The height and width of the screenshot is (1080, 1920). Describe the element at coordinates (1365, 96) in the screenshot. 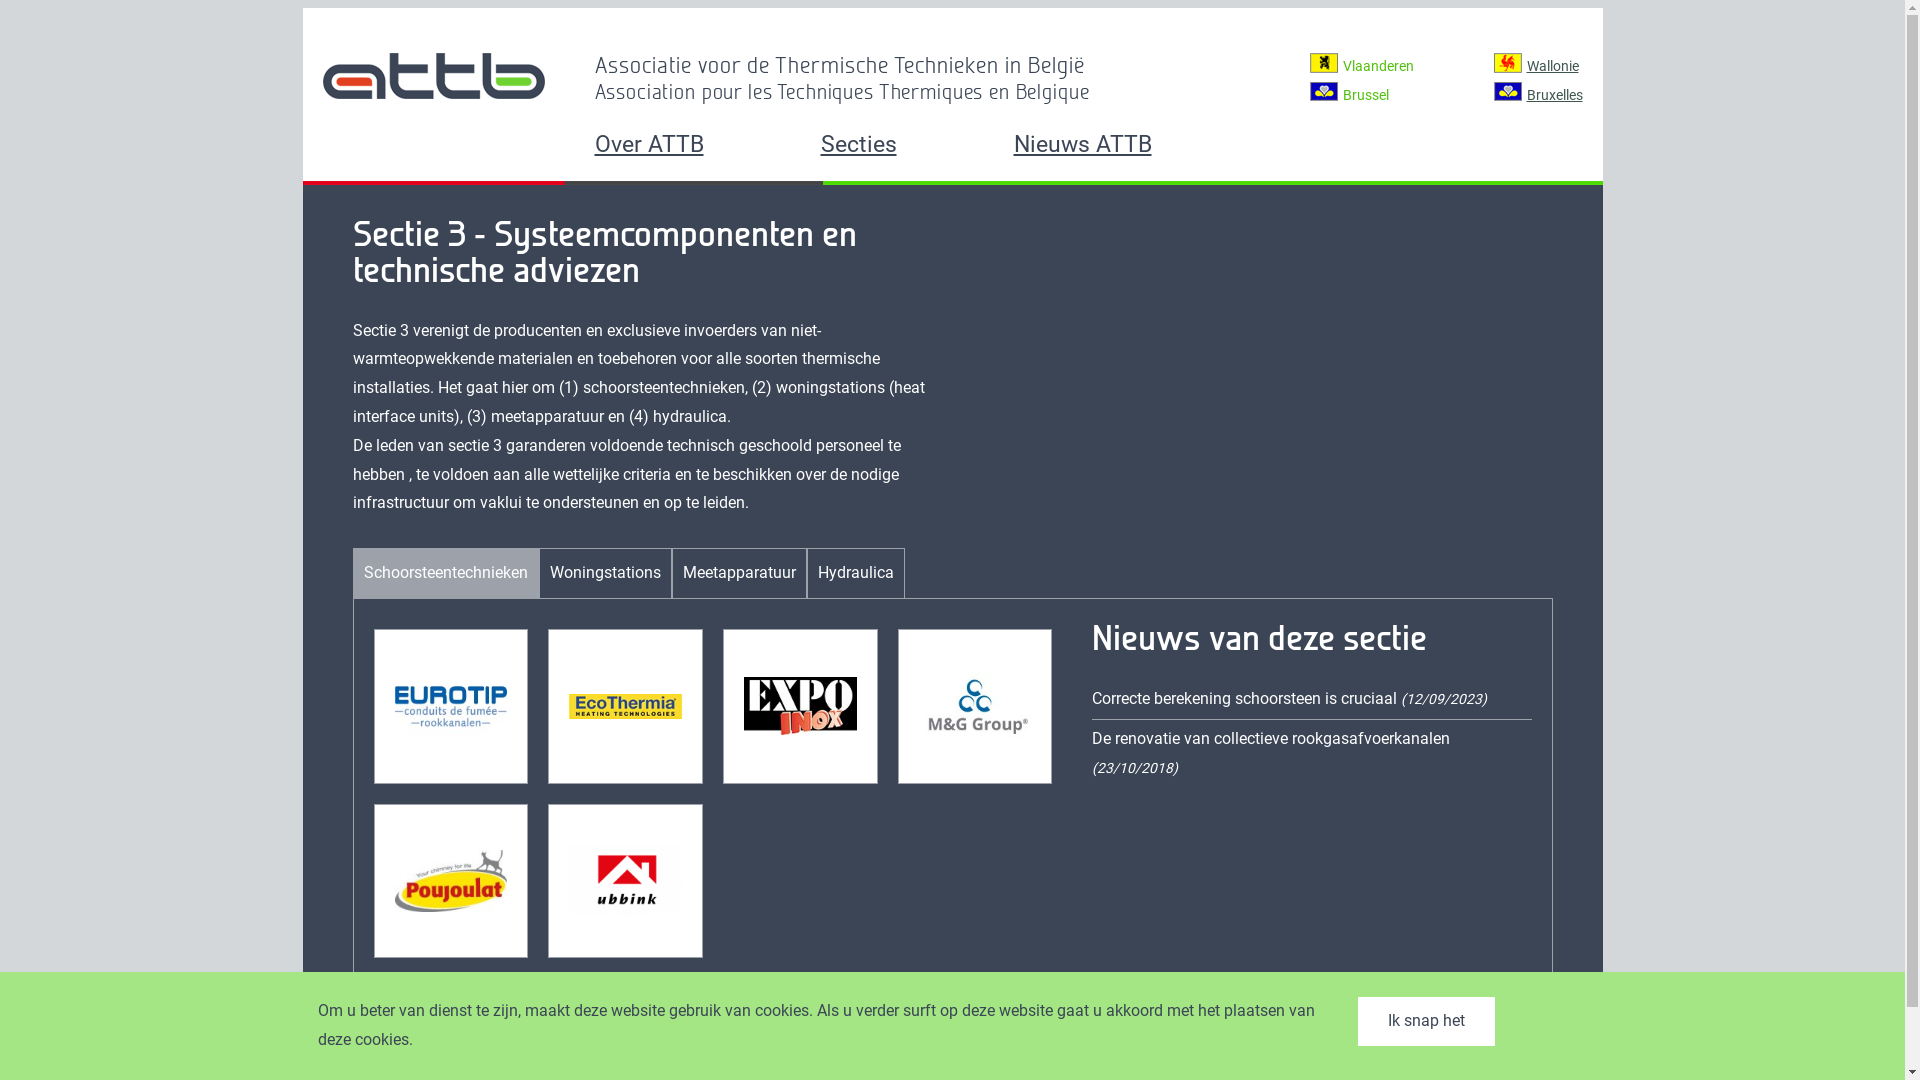

I see `Brussel` at that location.